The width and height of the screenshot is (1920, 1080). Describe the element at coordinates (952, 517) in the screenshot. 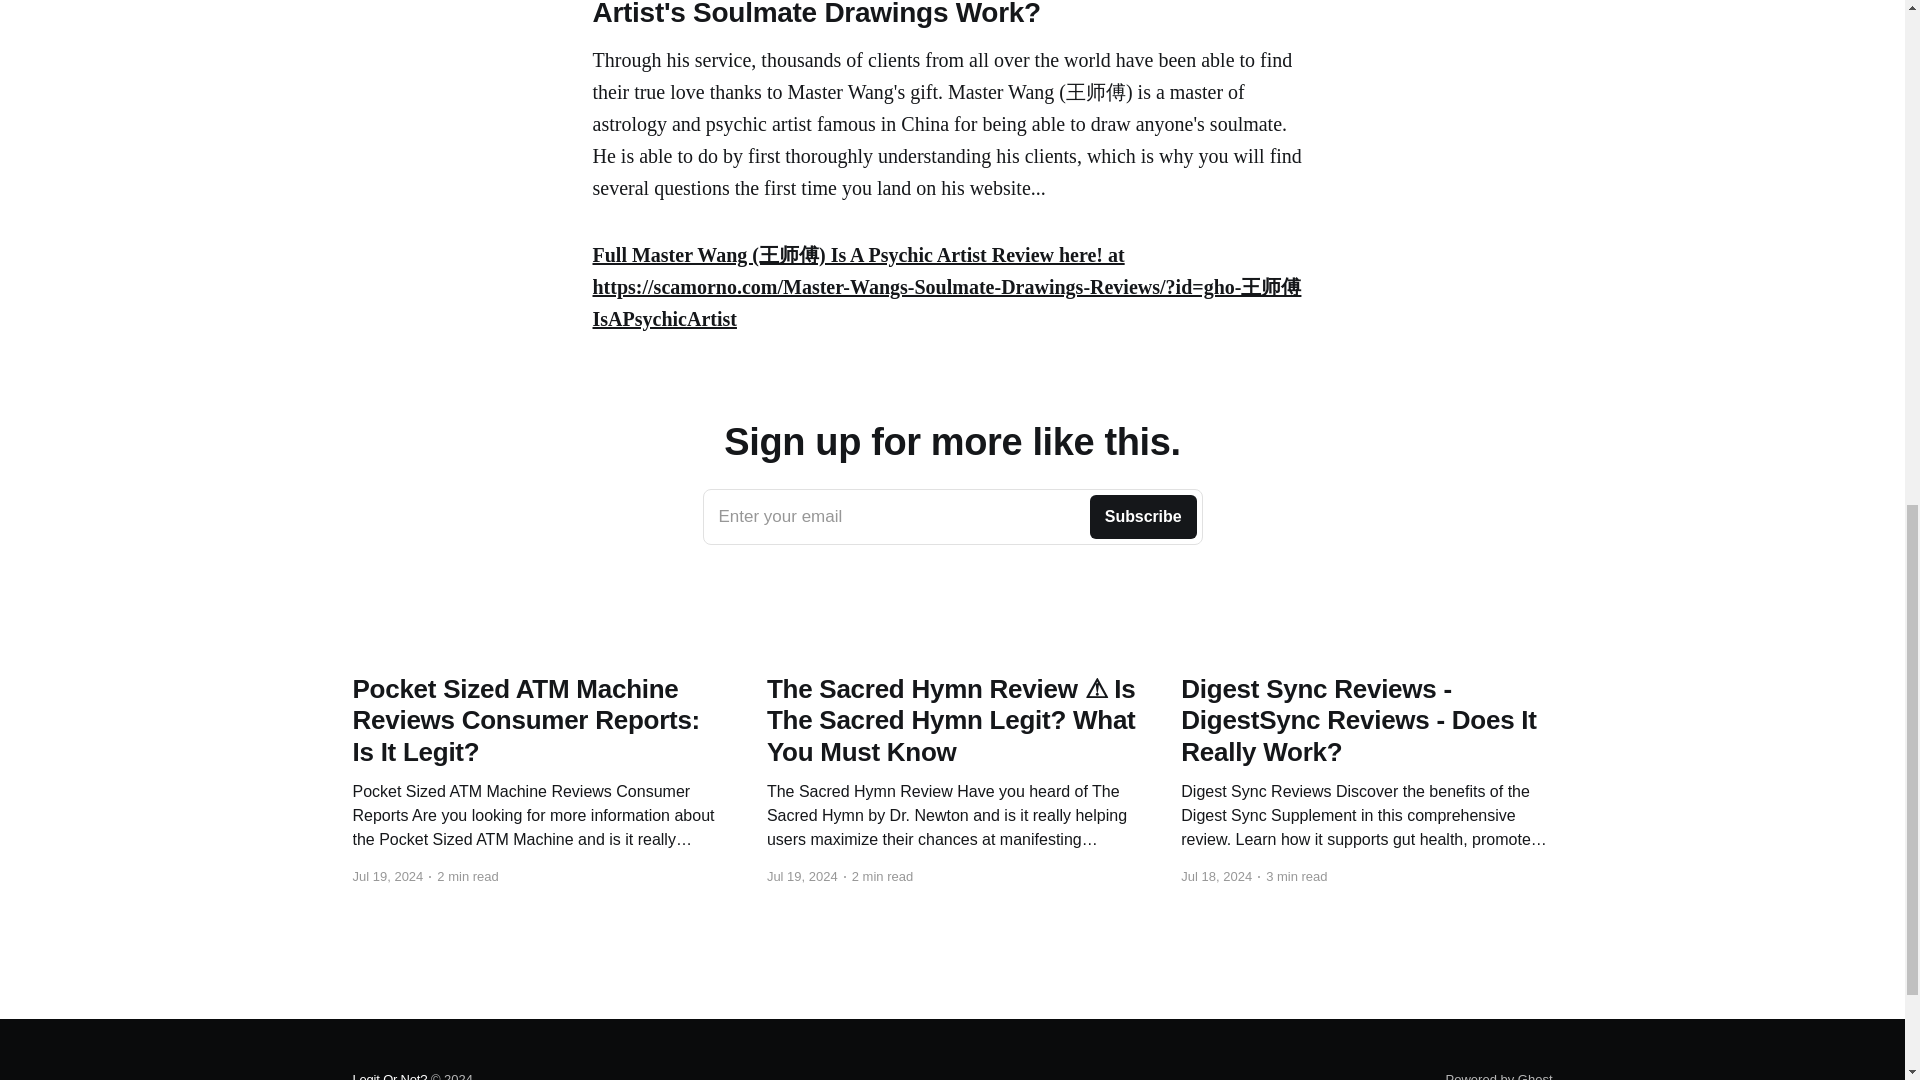

I see `Legit Or Not?` at that location.